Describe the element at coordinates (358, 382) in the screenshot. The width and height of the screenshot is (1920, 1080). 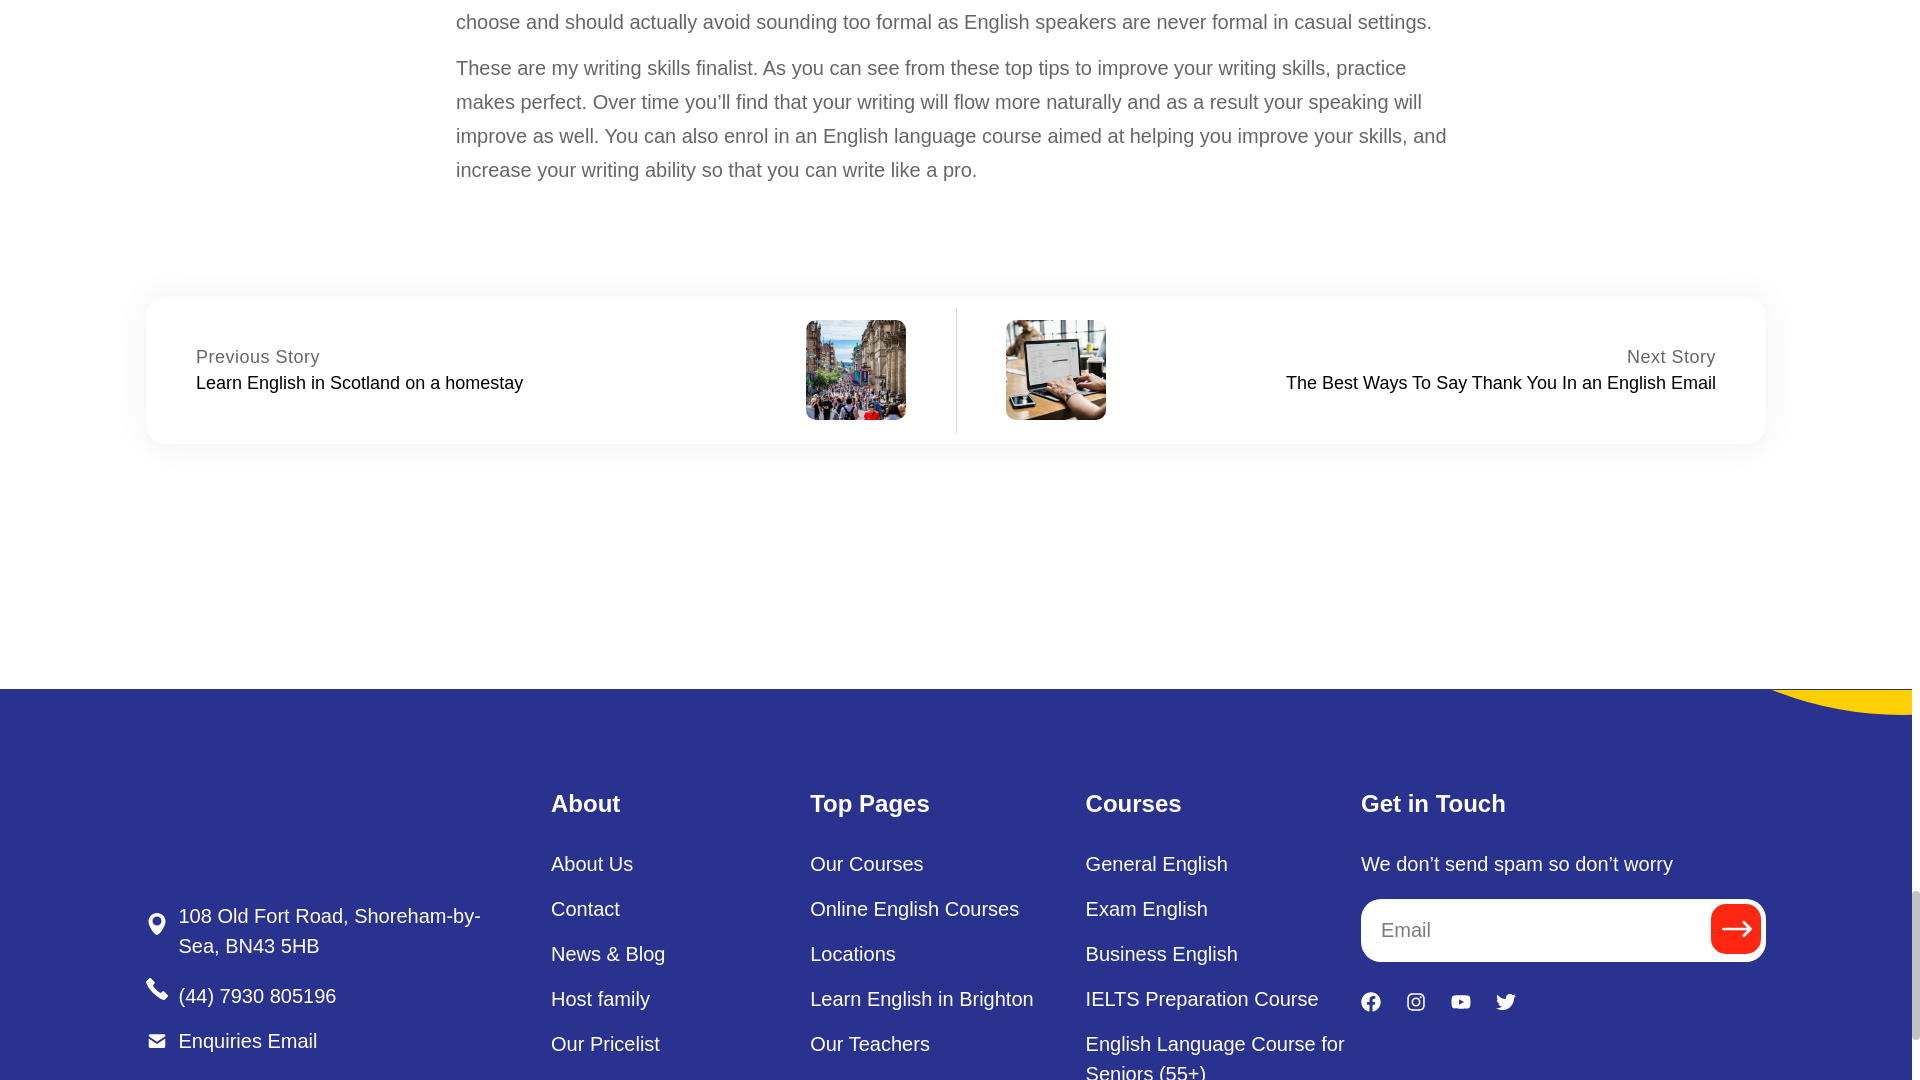
I see `Learn English in Scotland on a homestay` at that location.